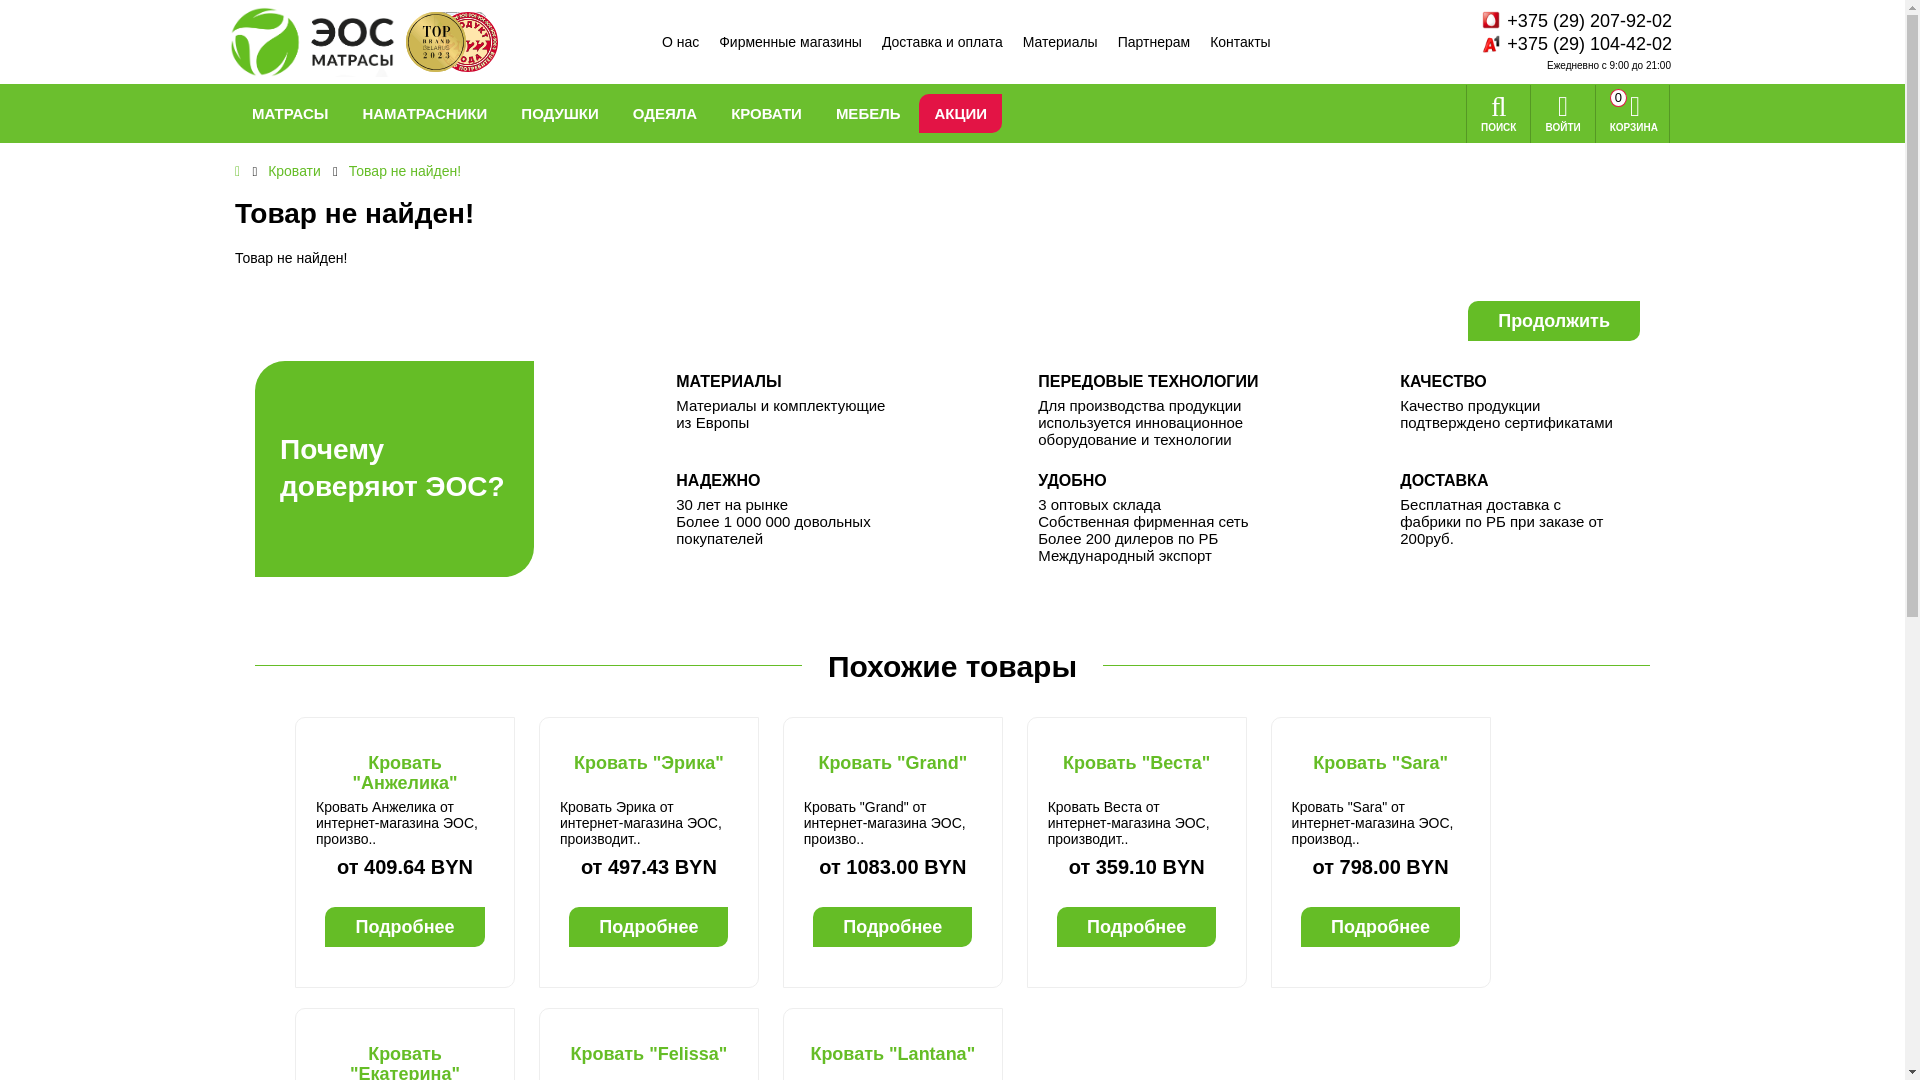 The image size is (1920, 1080). I want to click on +375 (29) 207-92-02, so click(1590, 22).